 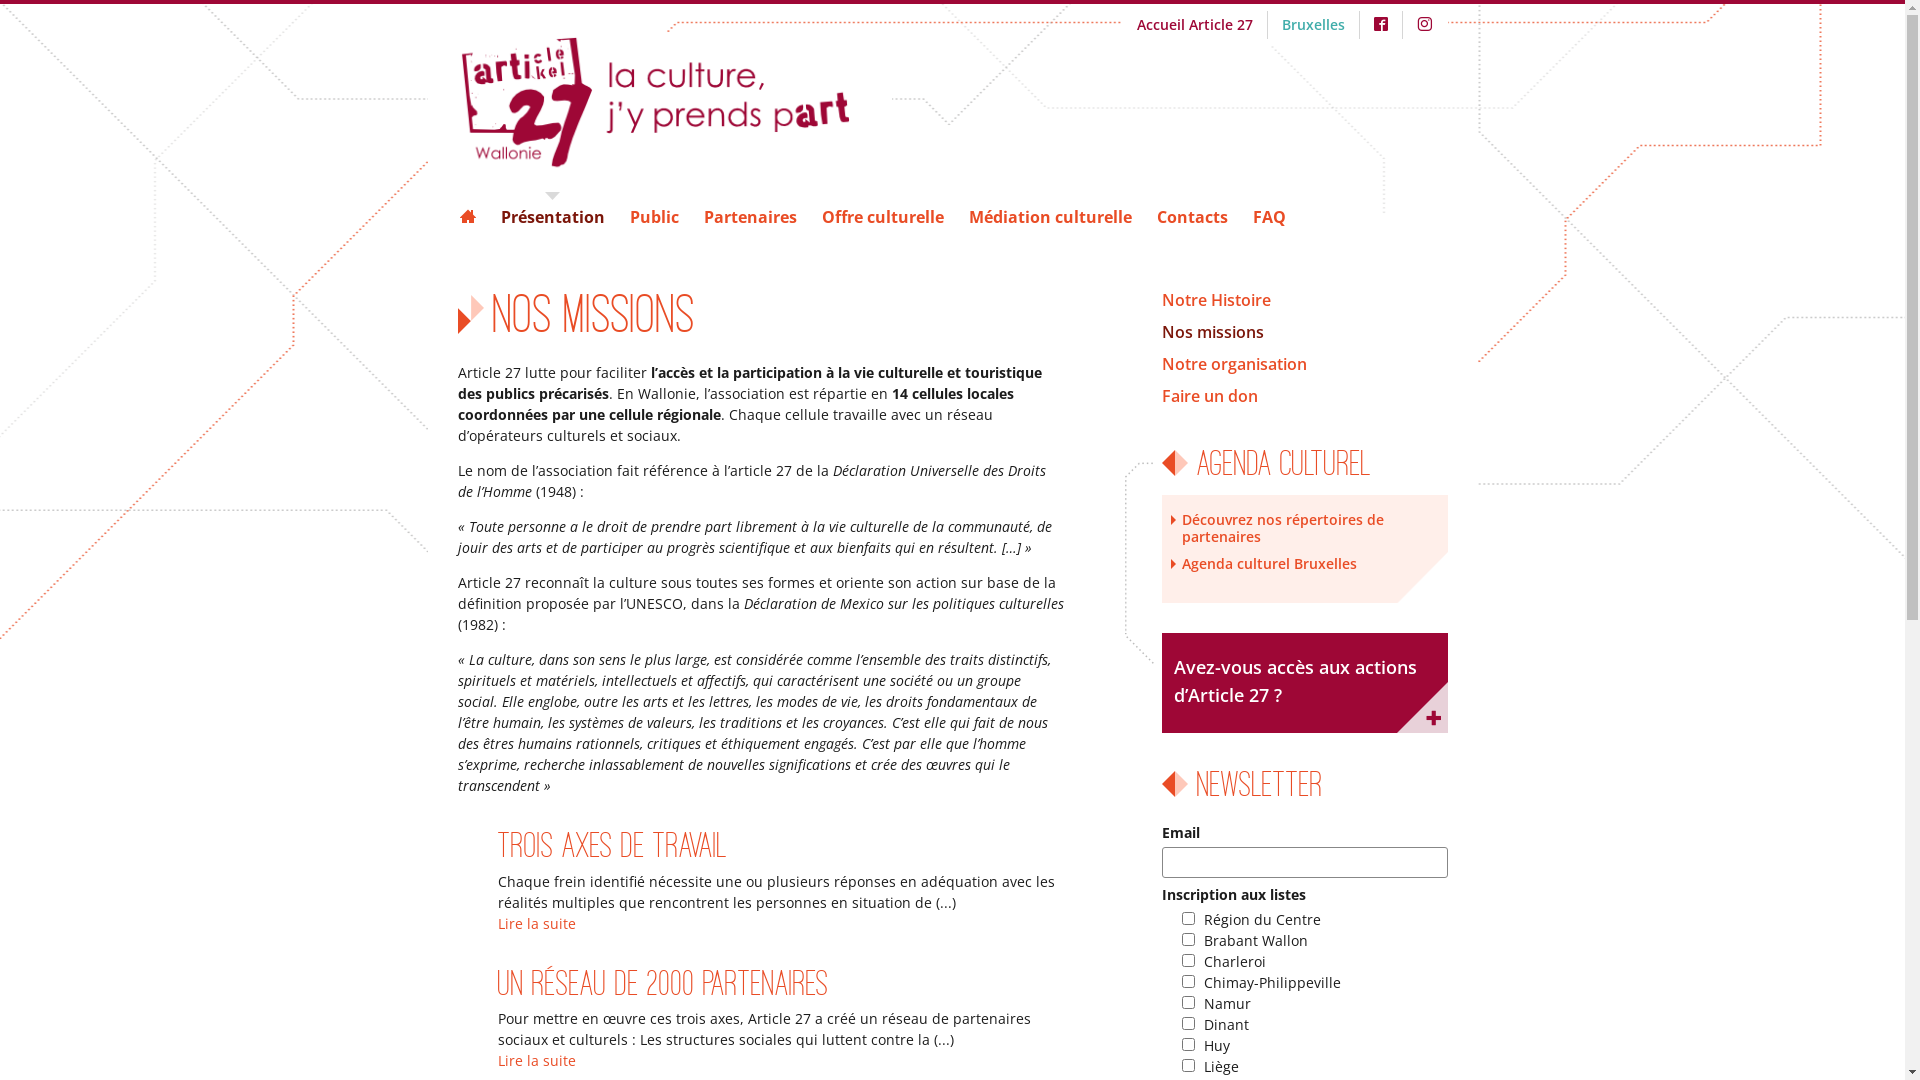 I want to click on Partenaires, so click(x=750, y=217).